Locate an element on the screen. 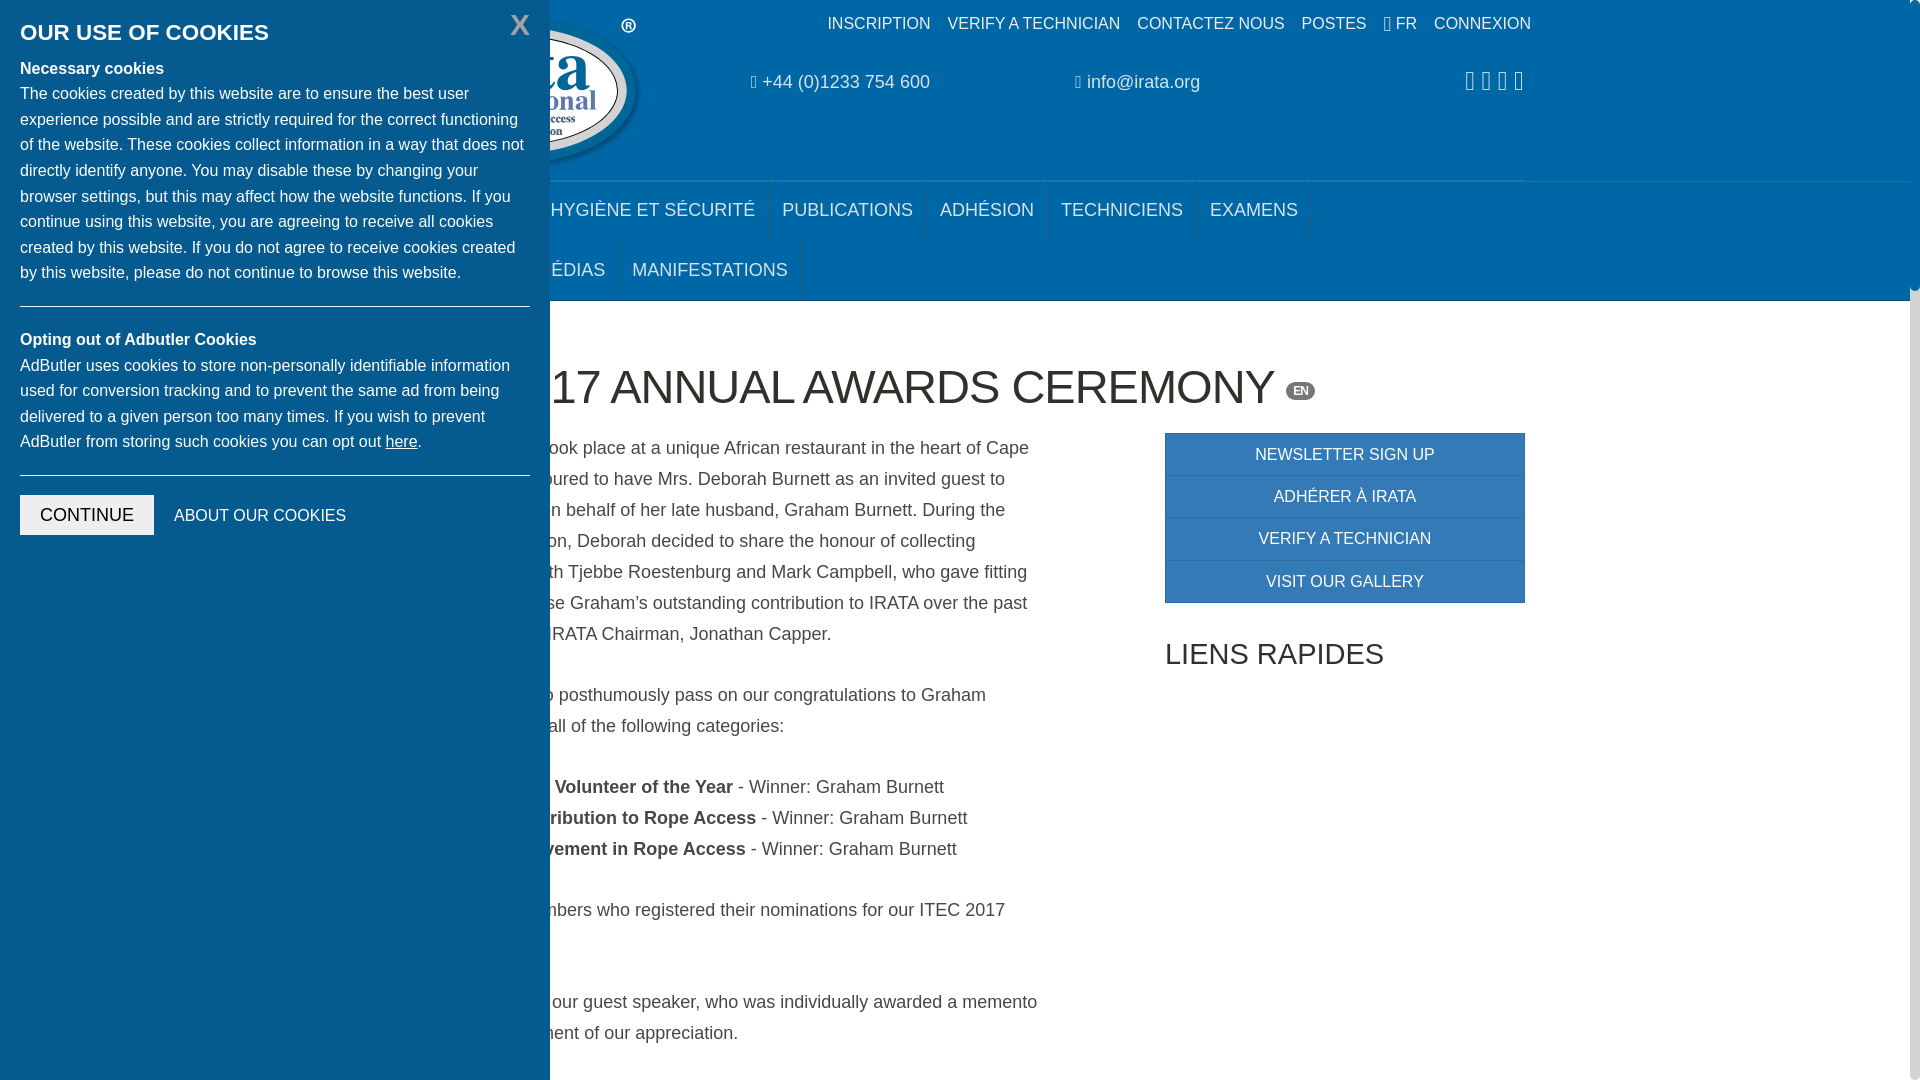 This screenshot has width=1920, height=1080. VISIT OUR GALLERY is located at coordinates (1344, 581).